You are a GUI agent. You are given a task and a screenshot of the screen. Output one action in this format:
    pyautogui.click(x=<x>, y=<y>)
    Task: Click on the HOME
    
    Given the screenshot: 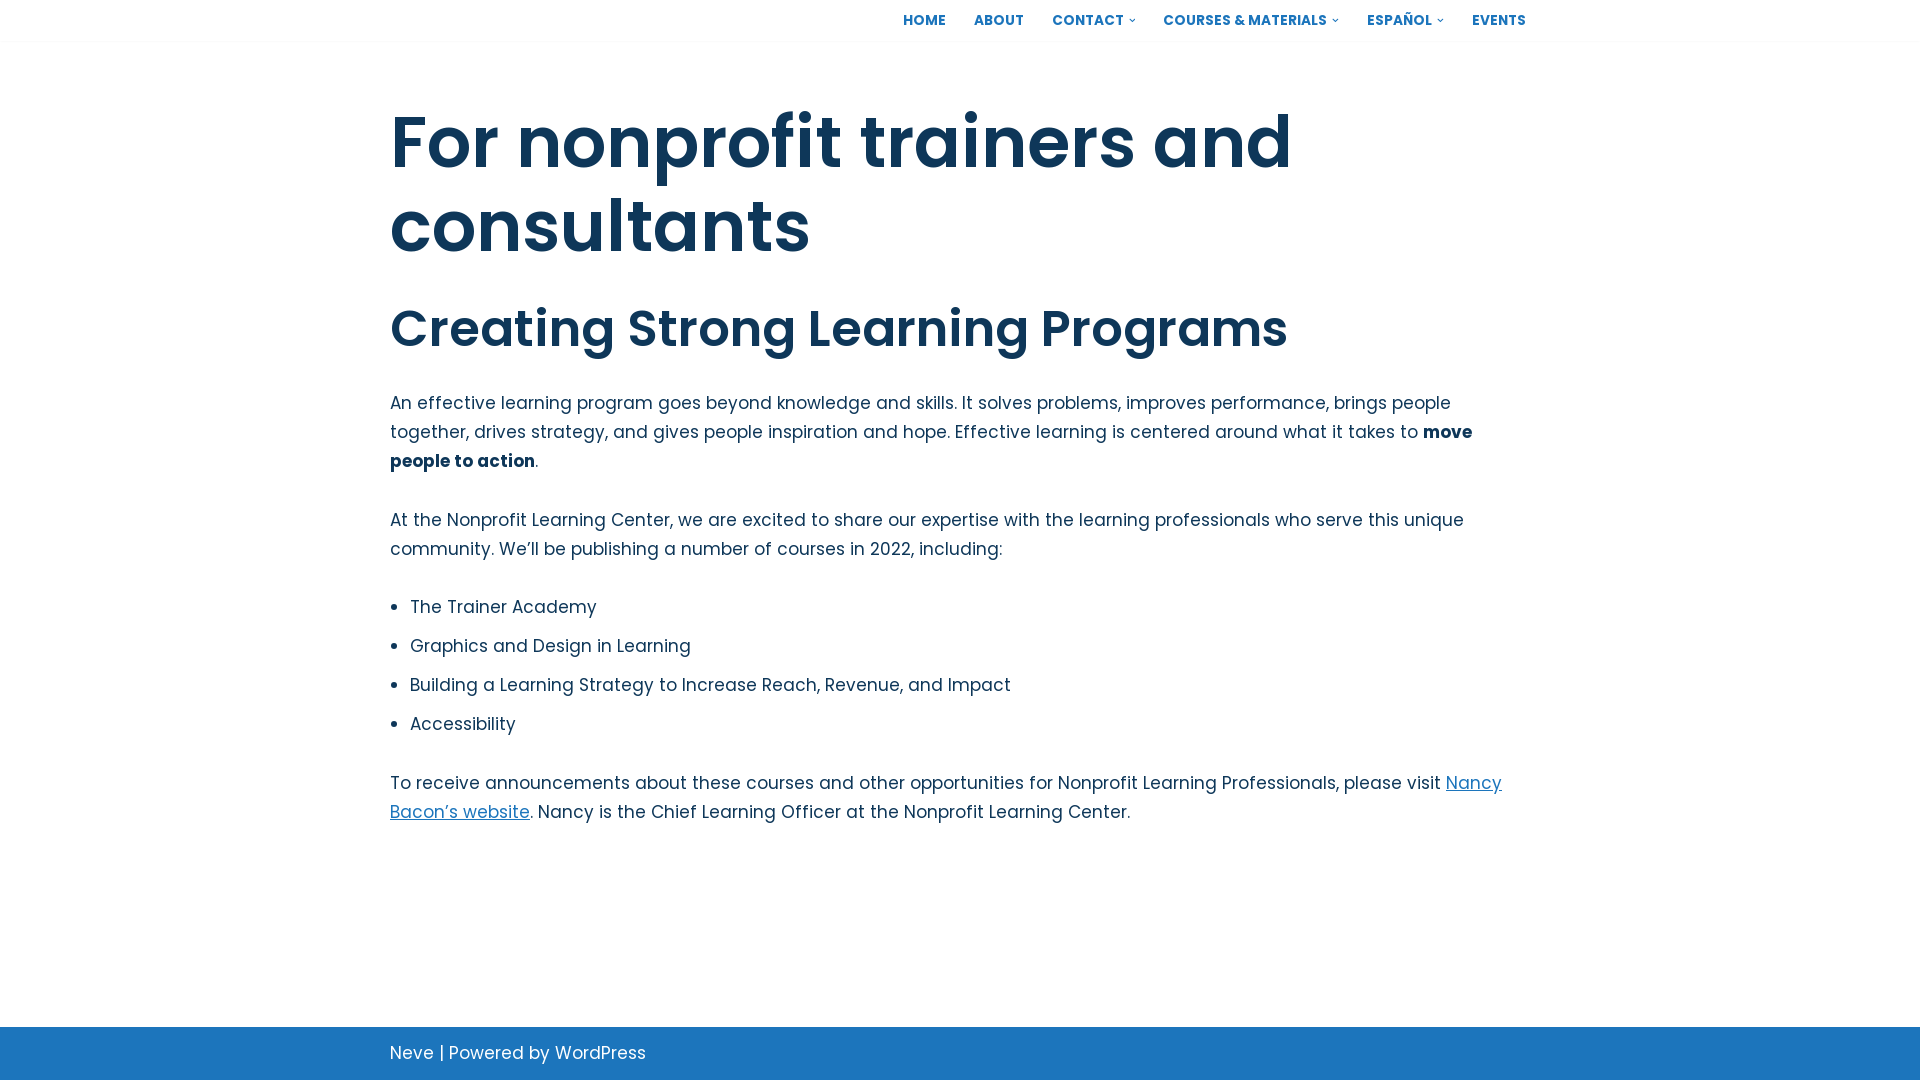 What is the action you would take?
    pyautogui.click(x=924, y=20)
    